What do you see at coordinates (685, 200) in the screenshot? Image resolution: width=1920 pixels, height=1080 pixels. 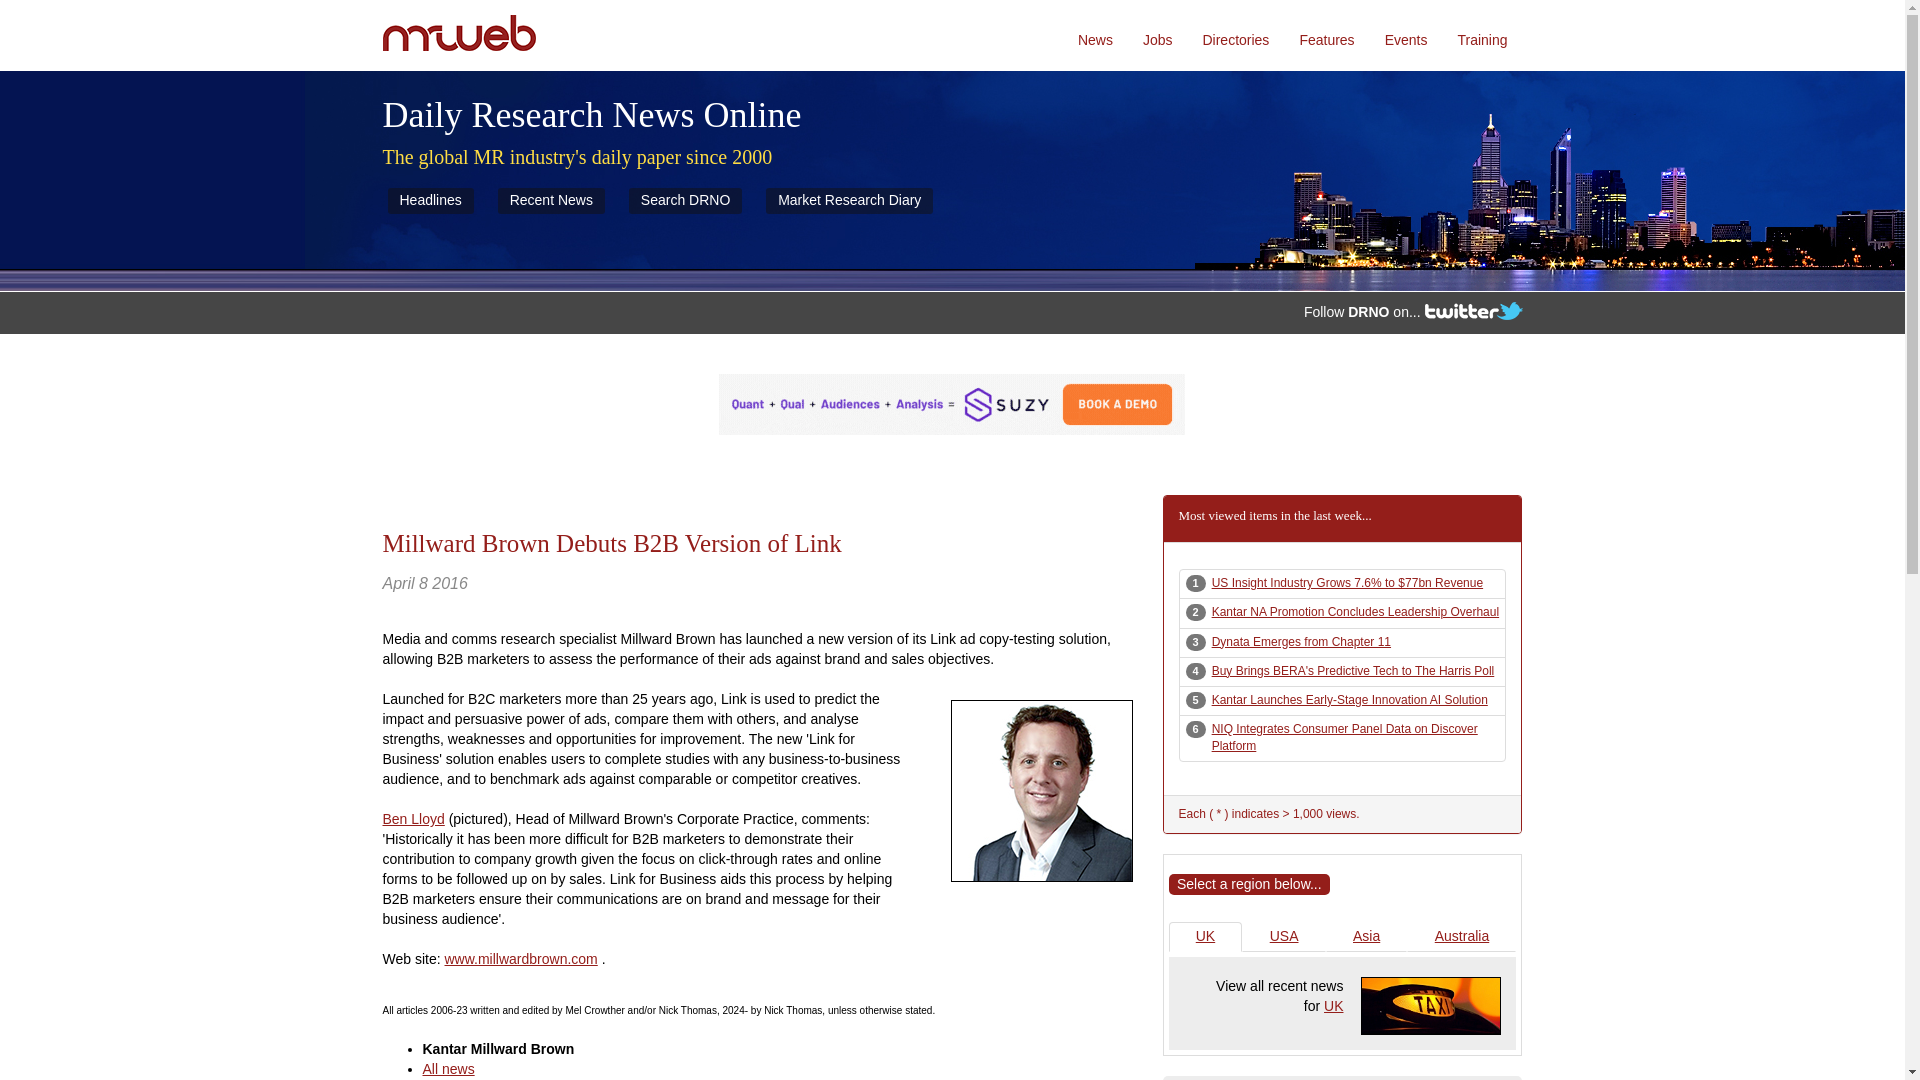 I see `Search DRNO` at bounding box center [685, 200].